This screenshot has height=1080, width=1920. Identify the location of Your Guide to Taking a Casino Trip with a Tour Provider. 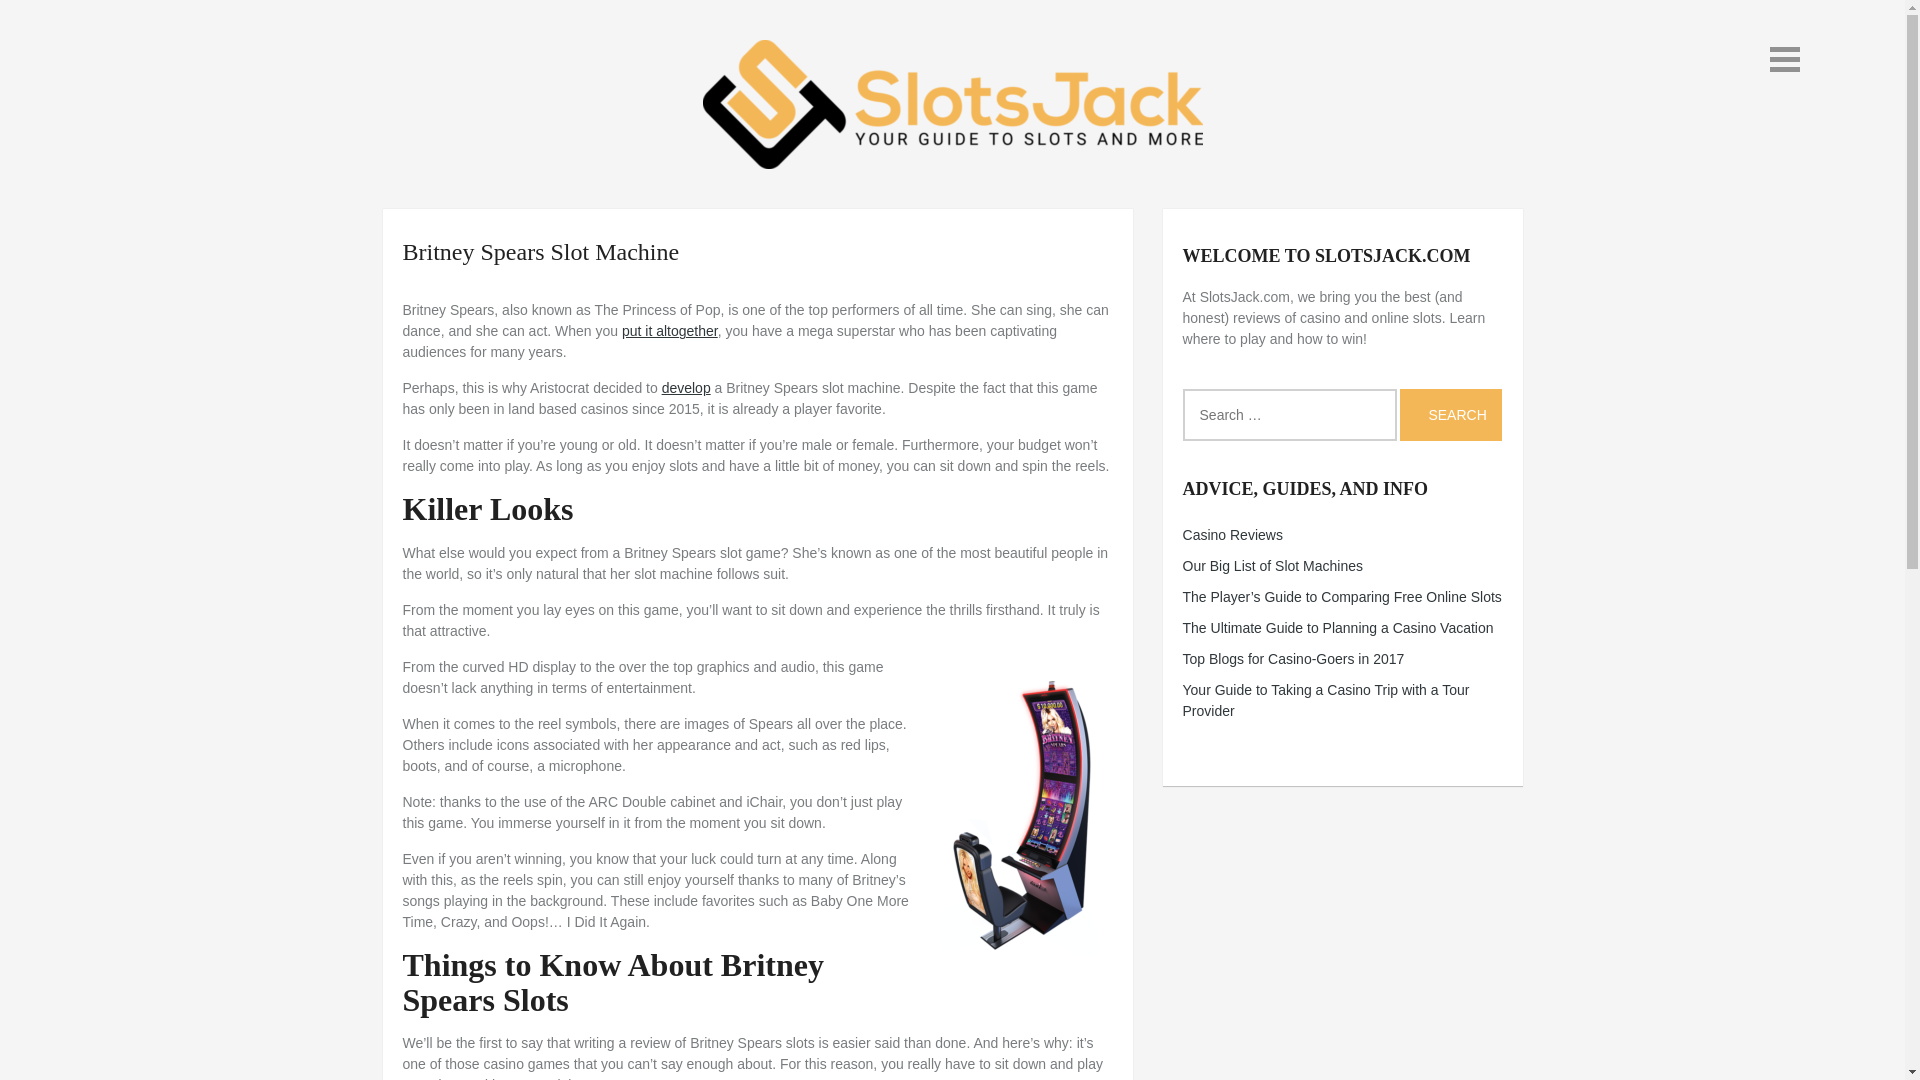
(1326, 700).